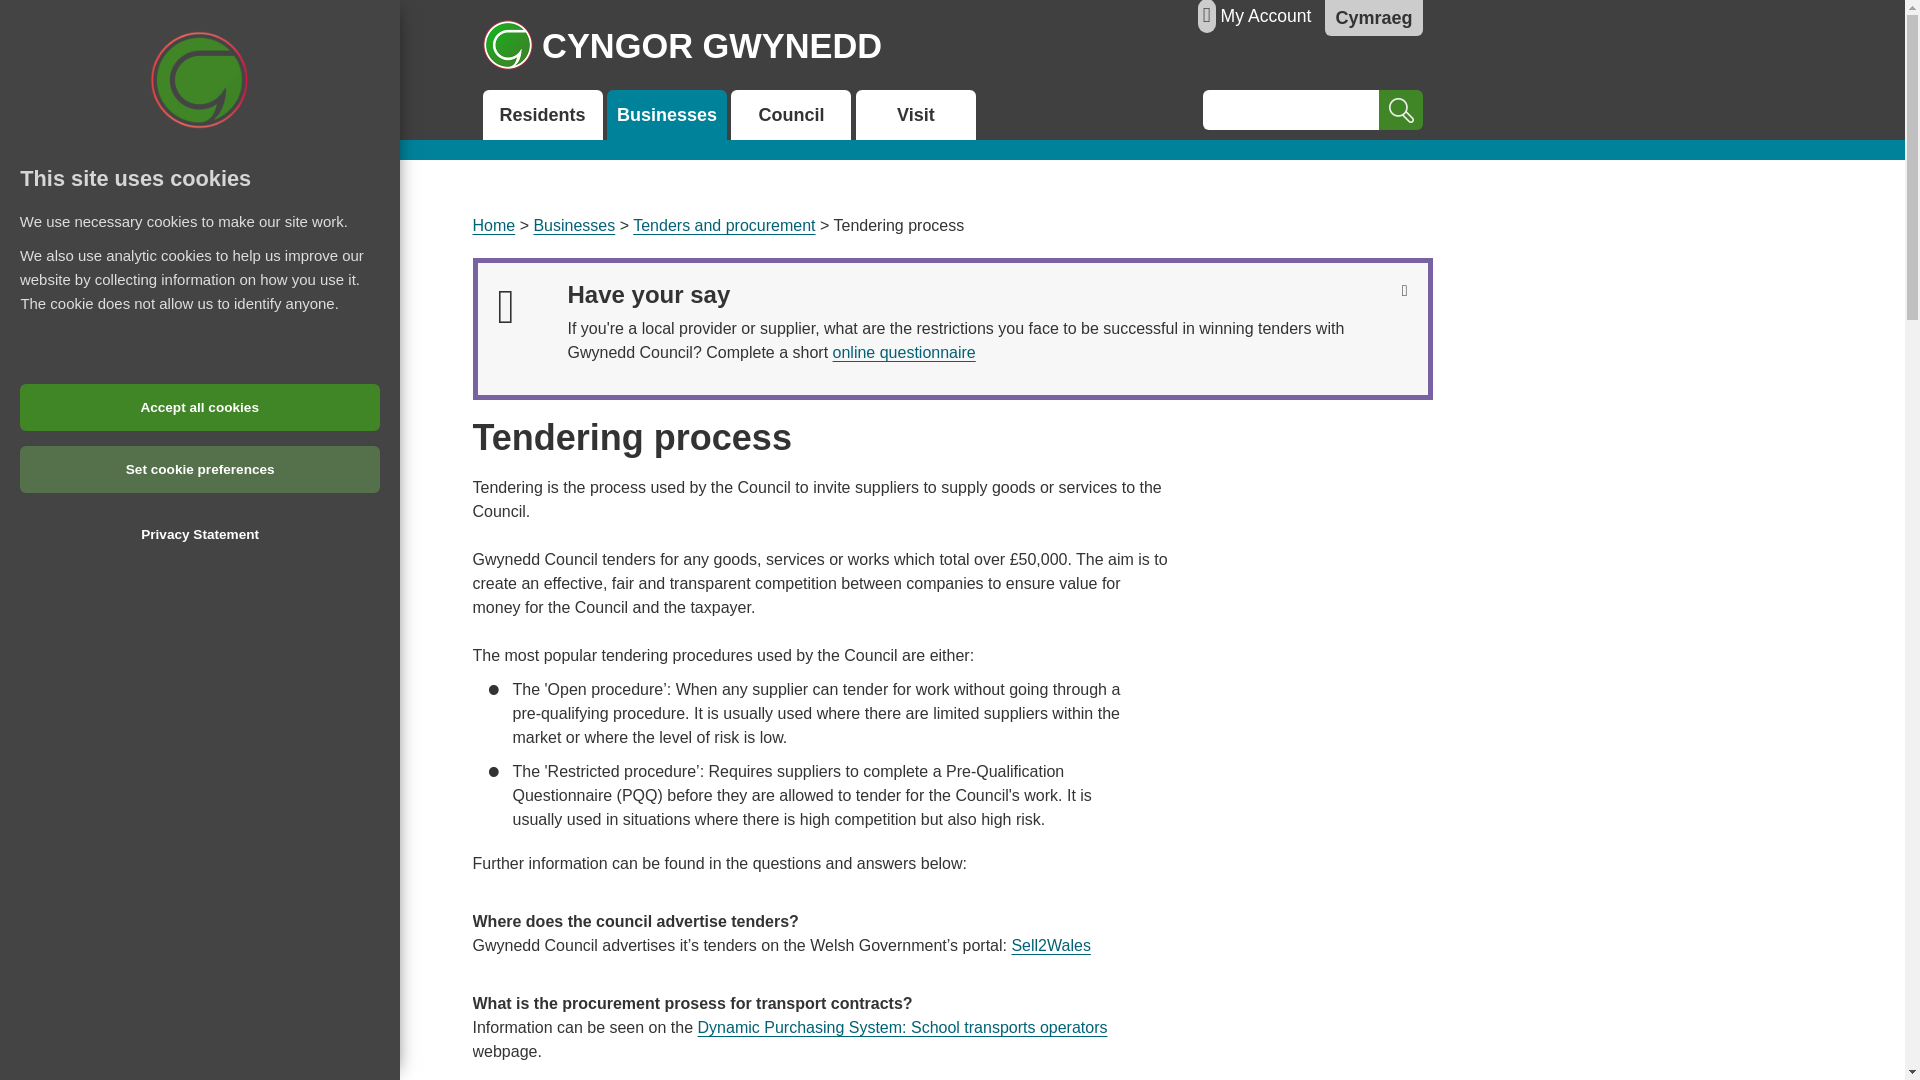  I want to click on Set cookie preferences, so click(168, 469).